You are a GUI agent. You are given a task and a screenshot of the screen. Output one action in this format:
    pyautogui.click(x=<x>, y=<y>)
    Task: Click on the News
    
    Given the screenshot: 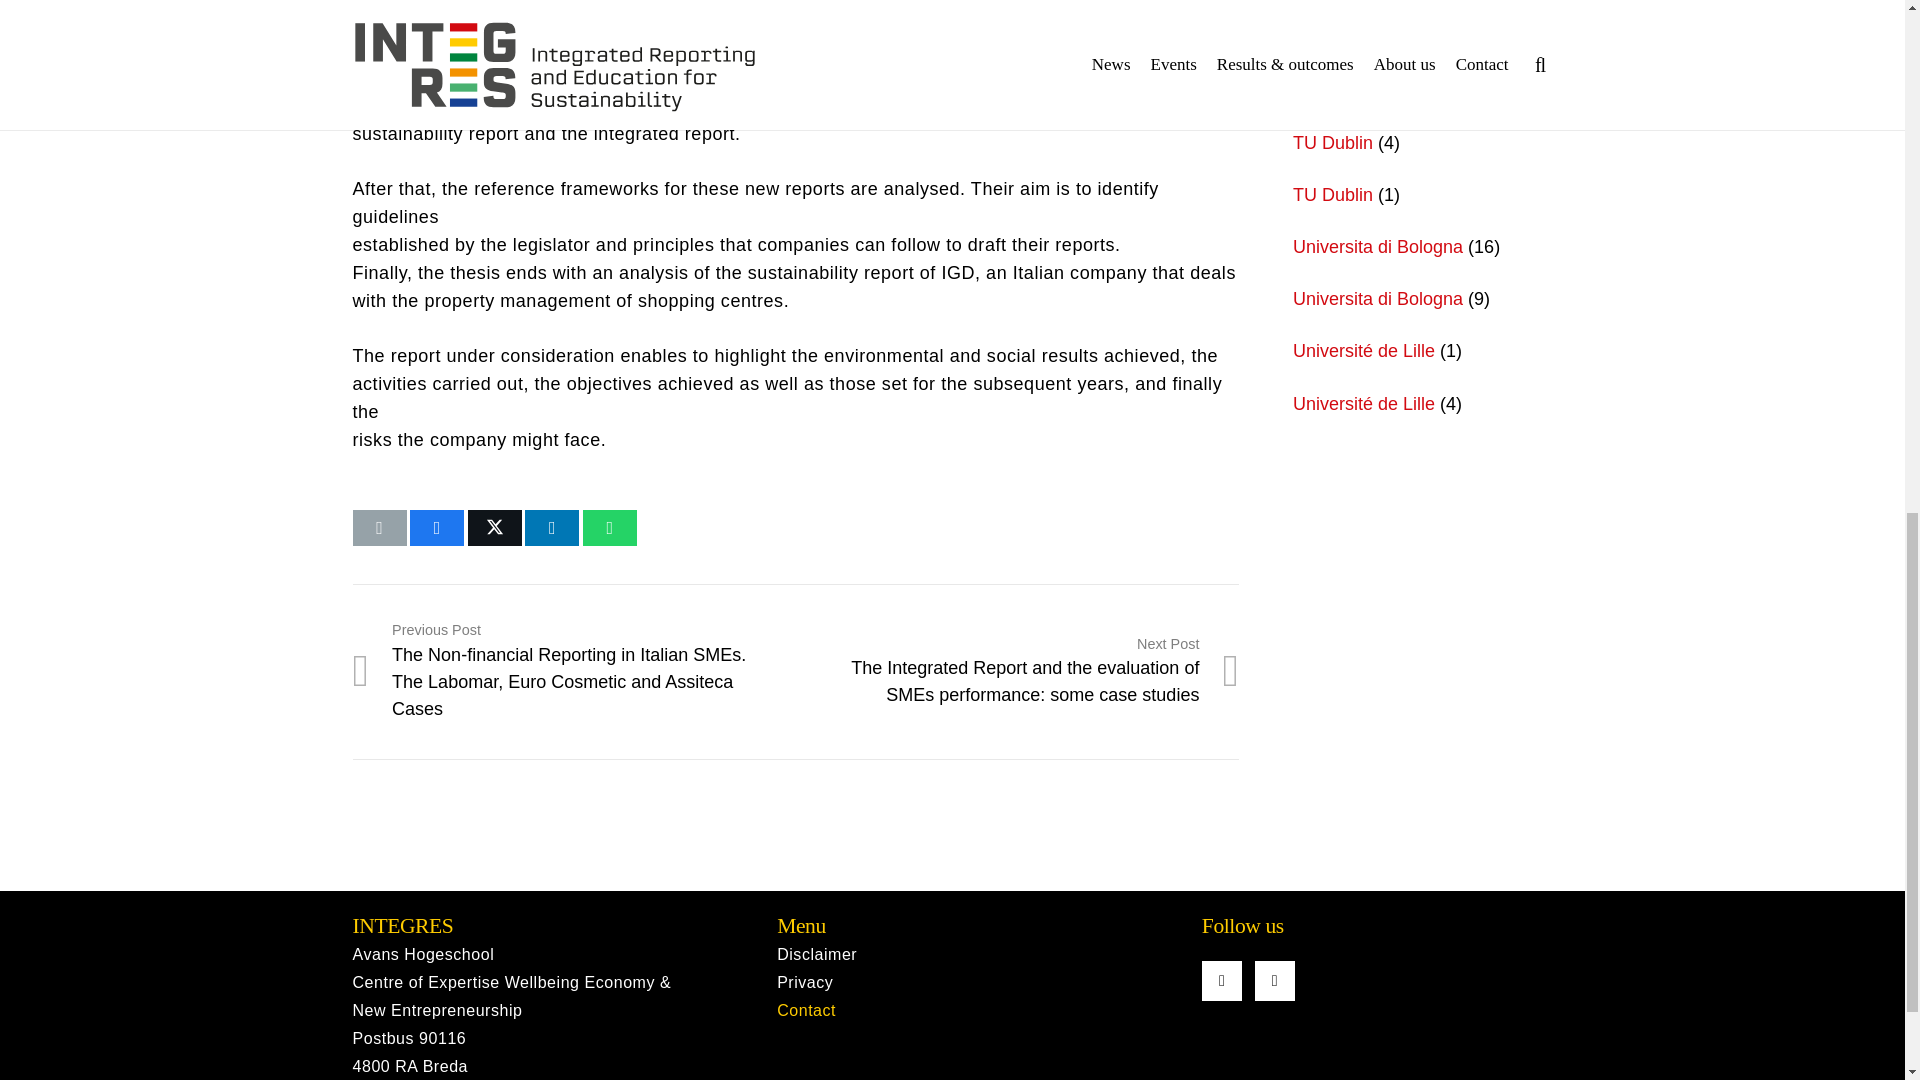 What is the action you would take?
    pyautogui.click(x=1315, y=38)
    